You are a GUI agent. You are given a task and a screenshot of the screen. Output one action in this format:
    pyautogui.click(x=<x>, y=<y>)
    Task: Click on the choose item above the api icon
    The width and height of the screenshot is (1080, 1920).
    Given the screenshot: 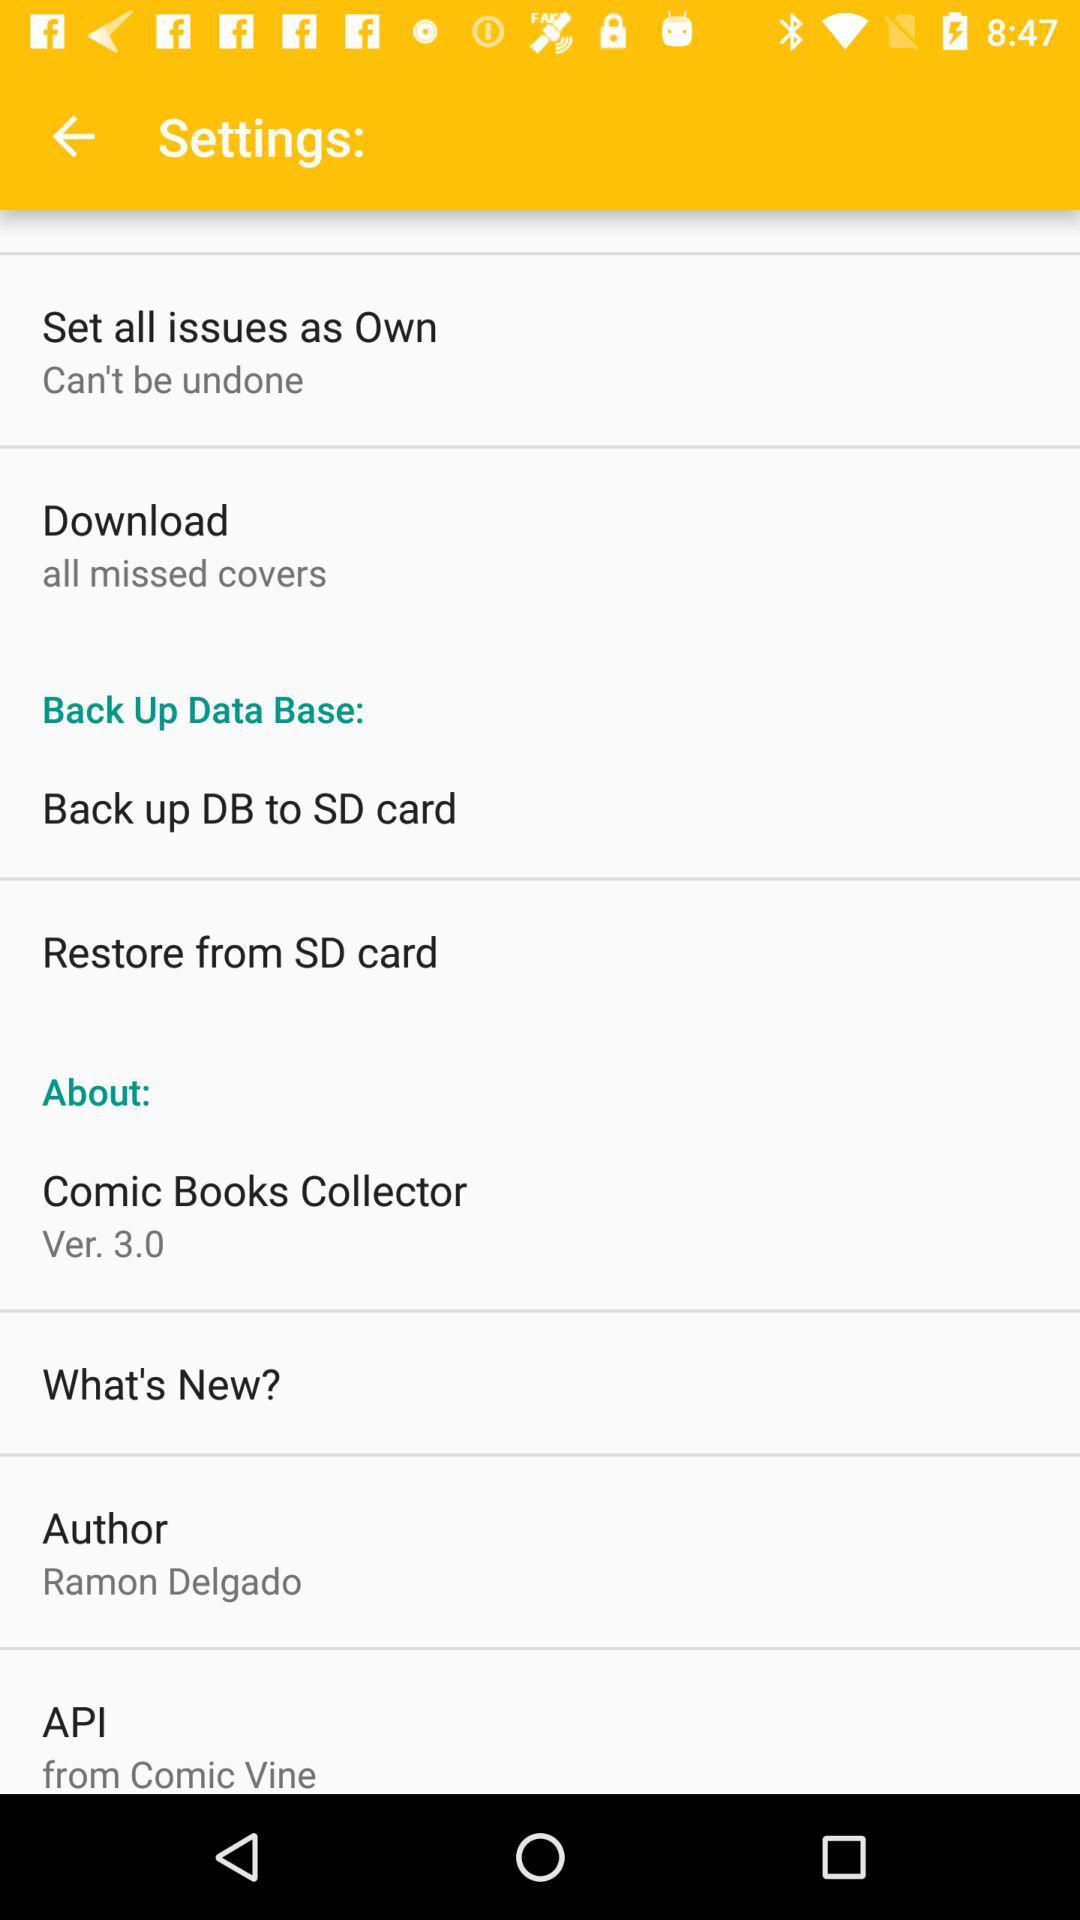 What is the action you would take?
    pyautogui.click(x=172, y=1580)
    